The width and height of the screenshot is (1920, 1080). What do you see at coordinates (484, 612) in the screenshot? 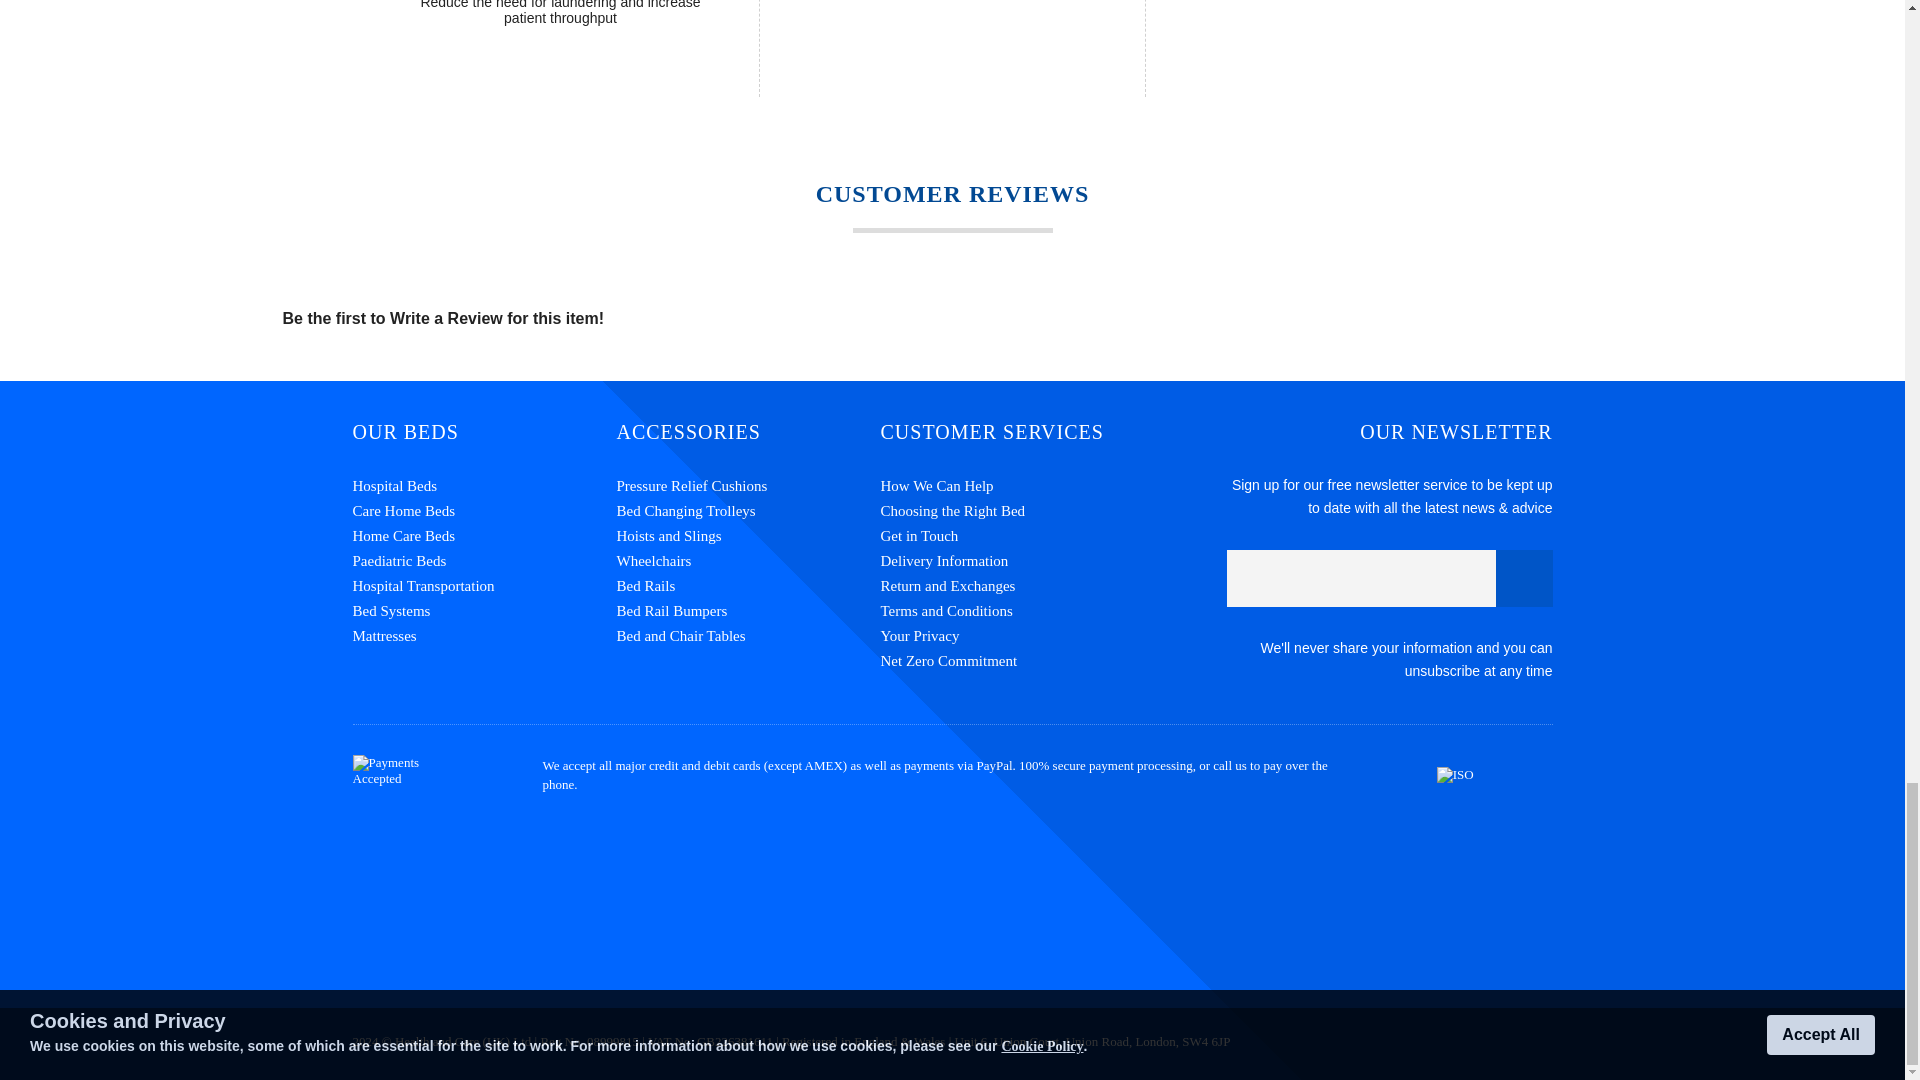
I see `Bed Systems` at bounding box center [484, 612].